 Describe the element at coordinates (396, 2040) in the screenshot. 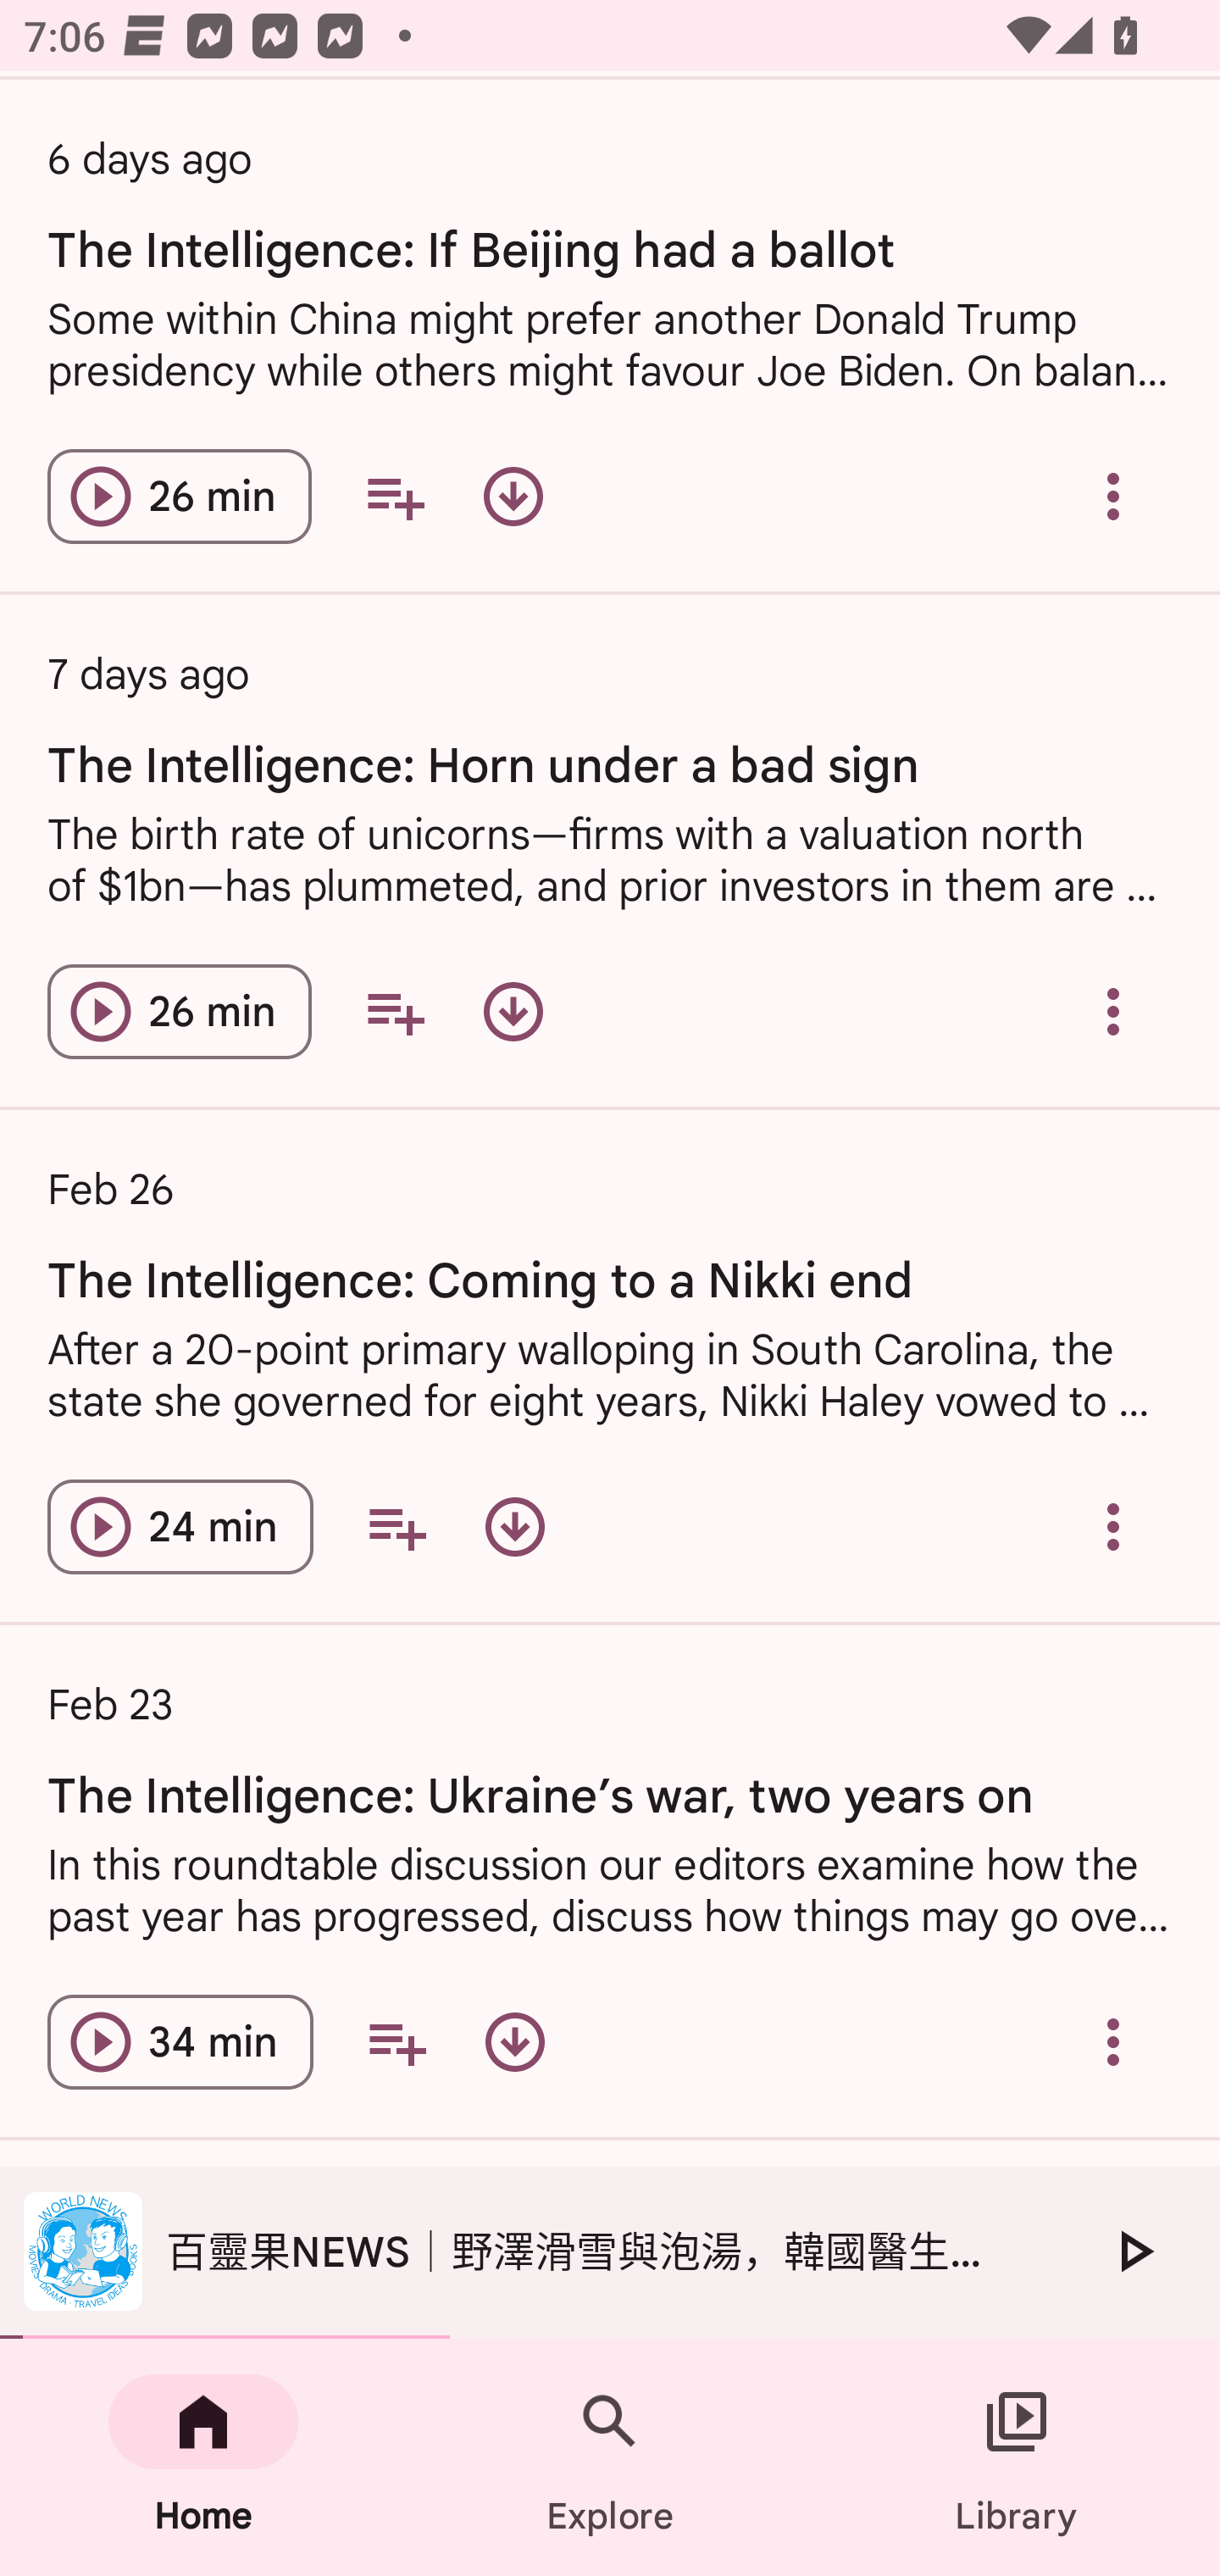

I see `Add to your queue` at that location.